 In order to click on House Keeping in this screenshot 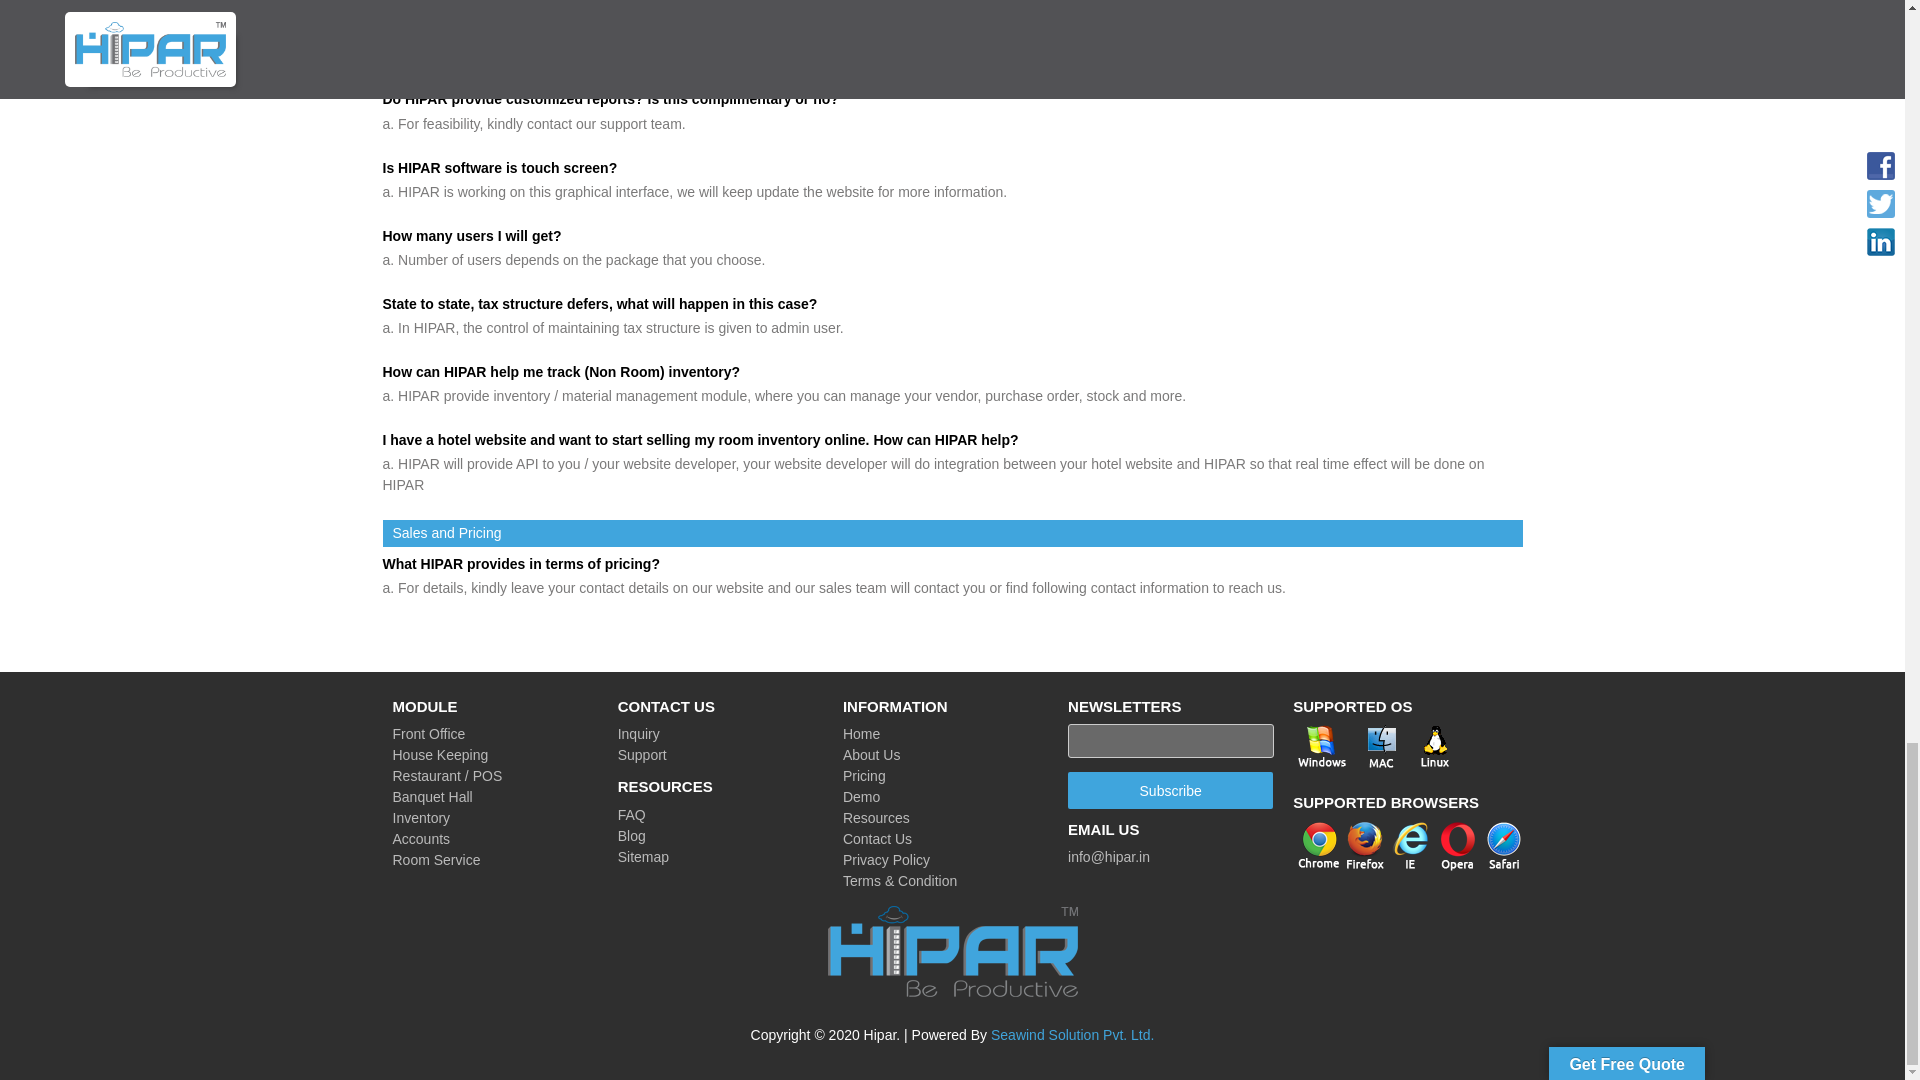, I will do `click(439, 754)`.